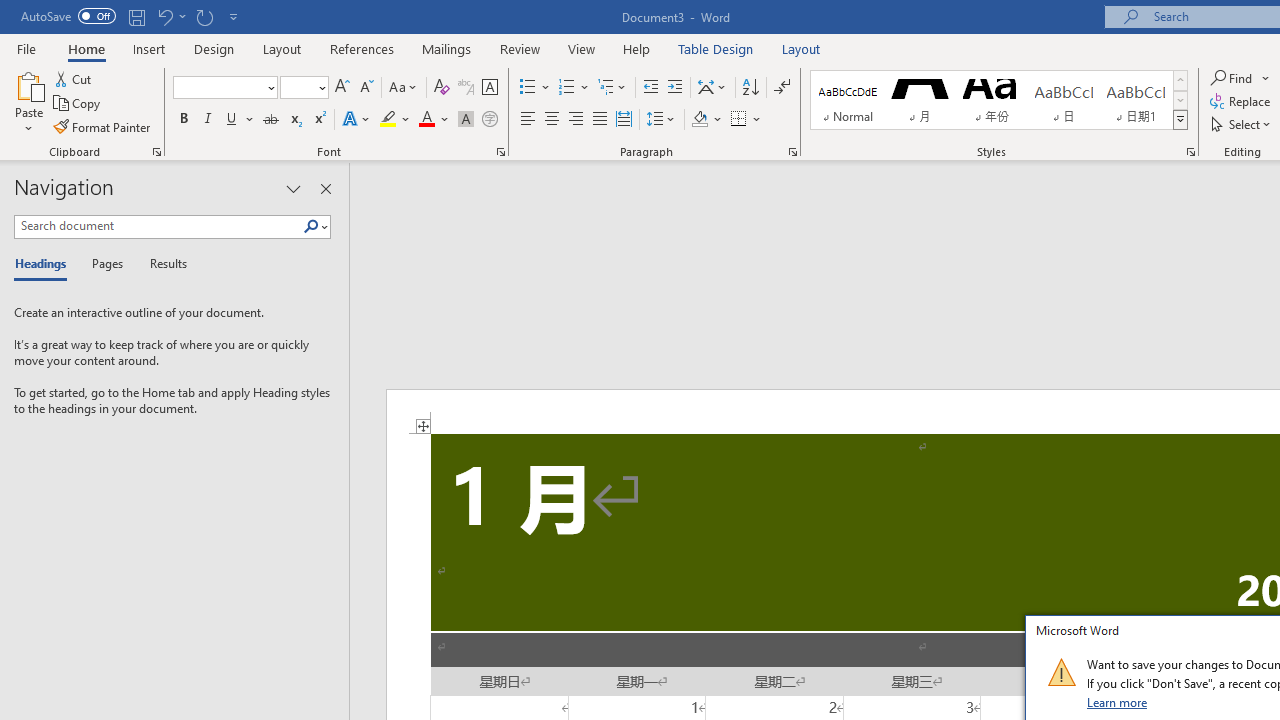 The height and width of the screenshot is (720, 1280). What do you see at coordinates (661, 120) in the screenshot?
I see `Line and Paragraph Spacing` at bounding box center [661, 120].